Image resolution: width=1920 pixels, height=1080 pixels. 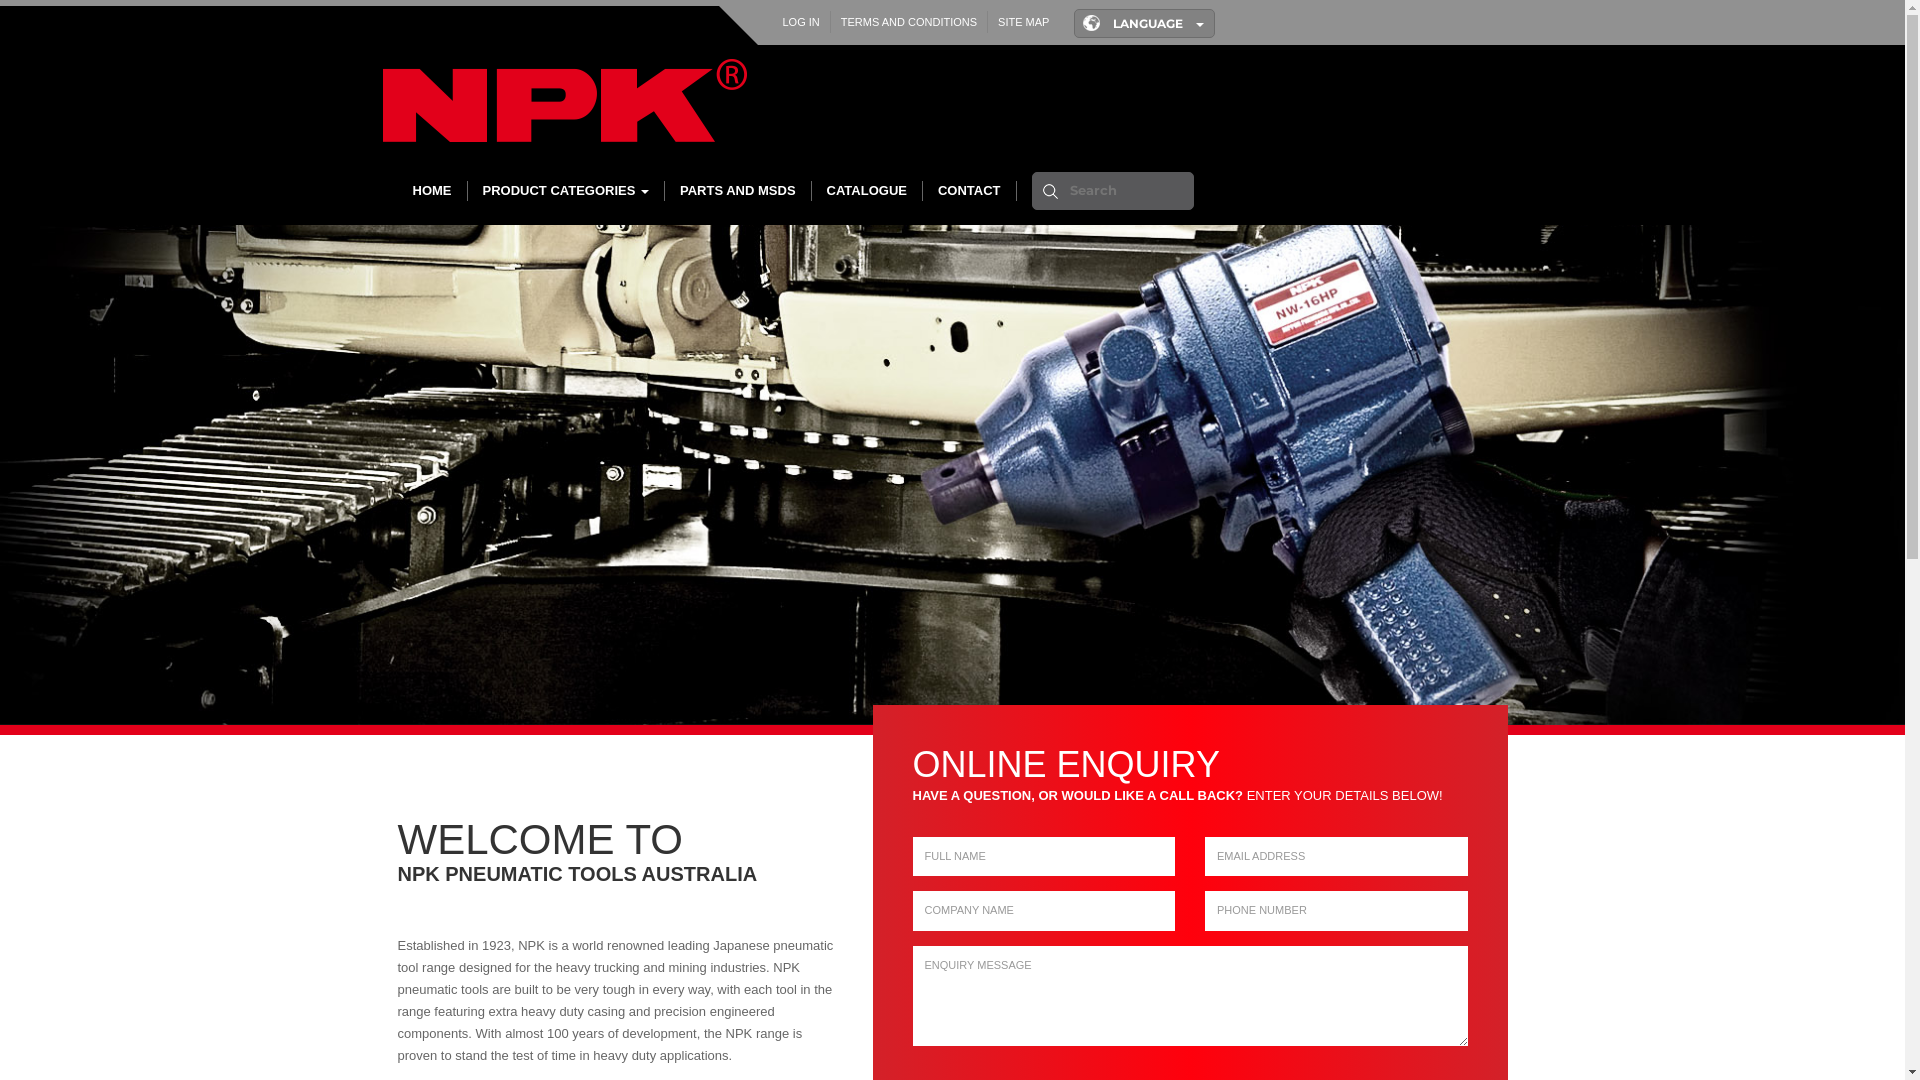 I want to click on PARTS AND MSDS, so click(x=738, y=191).